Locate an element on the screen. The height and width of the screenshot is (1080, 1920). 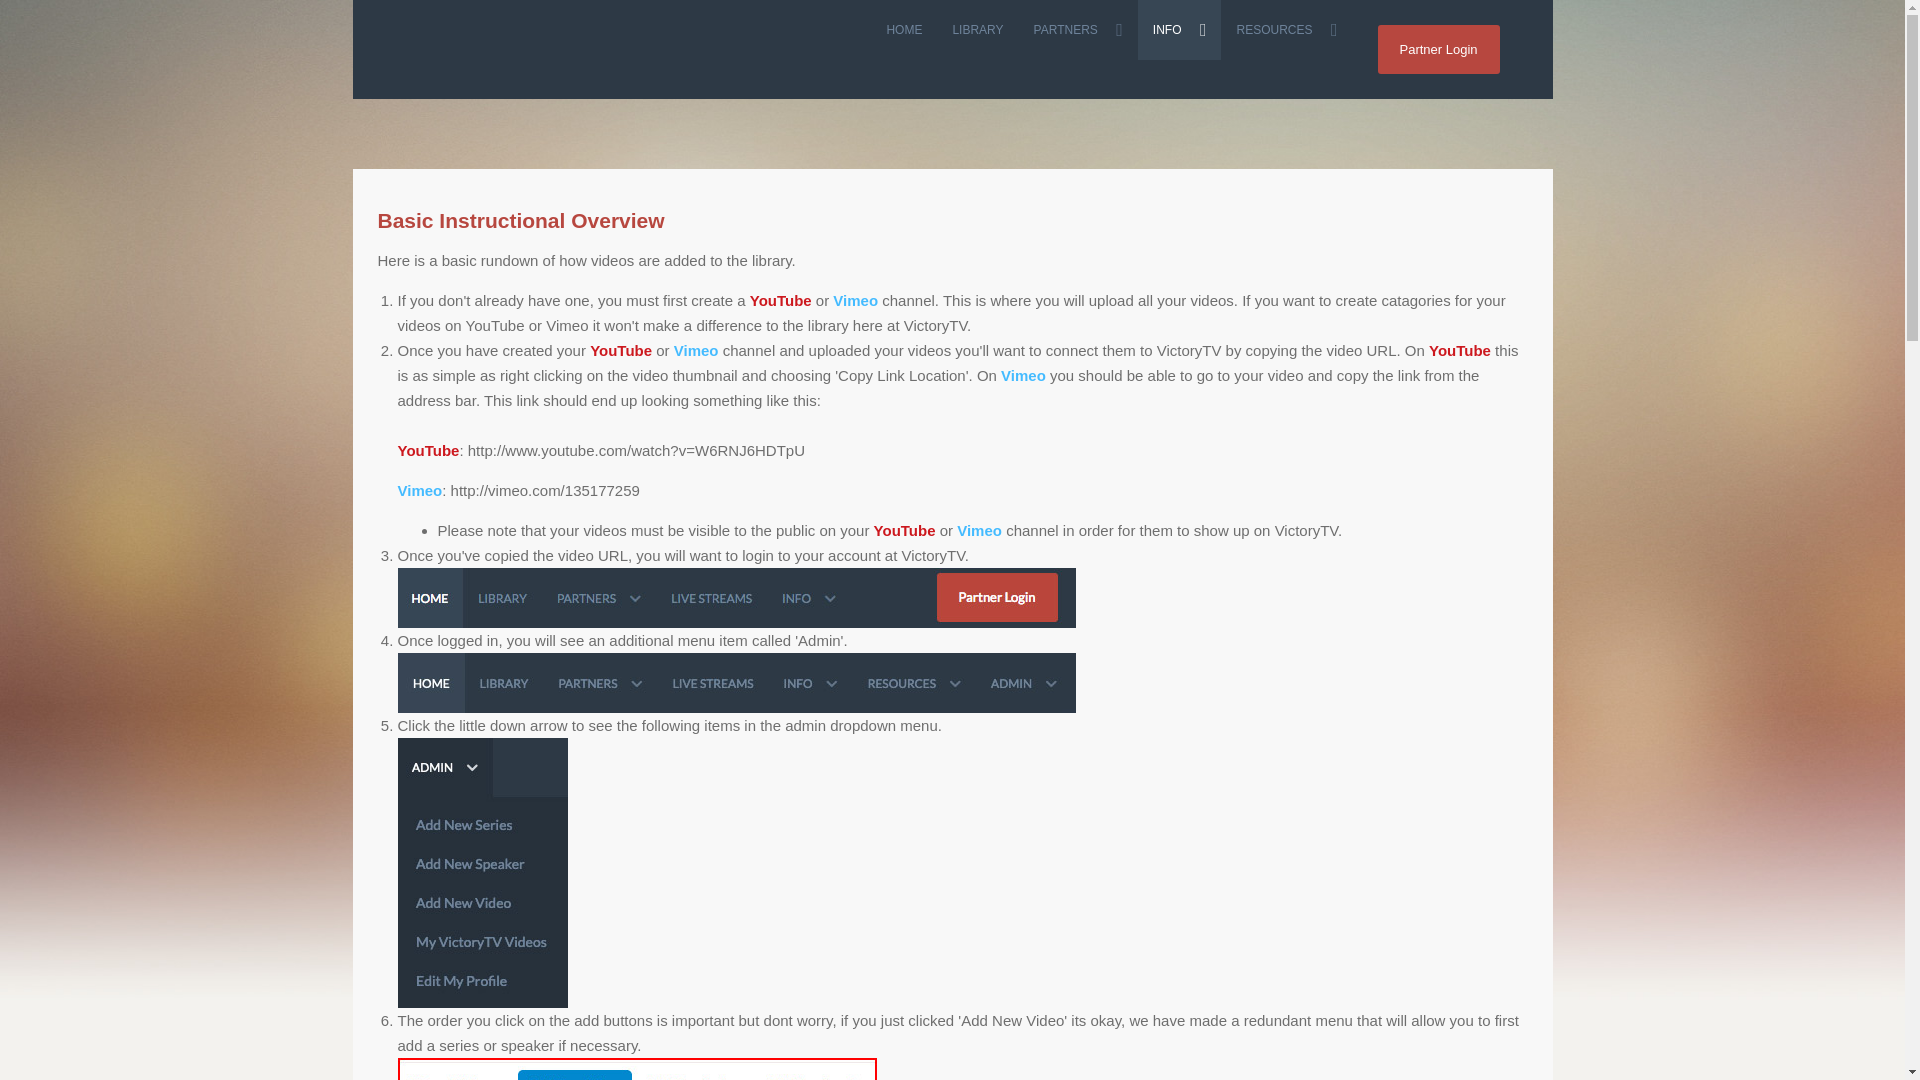
YouTube is located at coordinates (781, 300).